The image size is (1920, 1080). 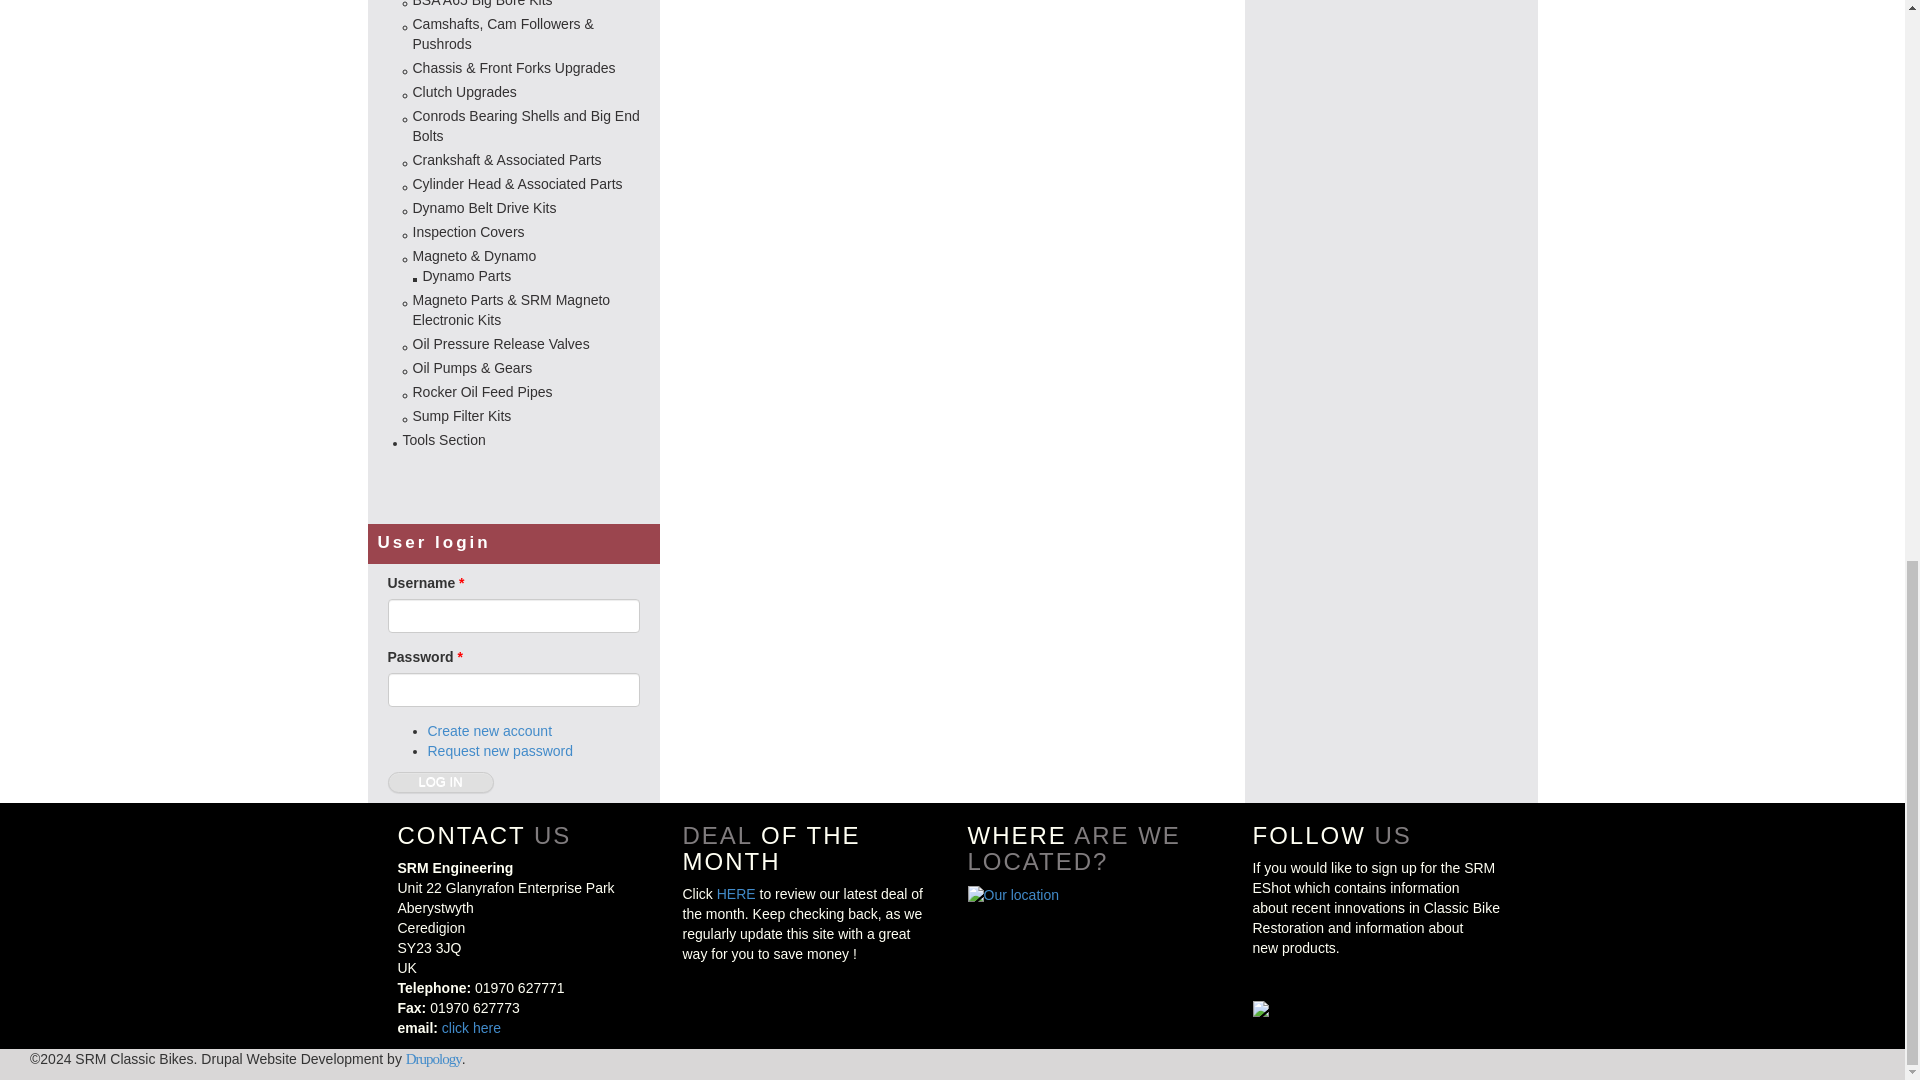 What do you see at coordinates (434, 1058) in the screenshot?
I see `Drupal Website Design and Drupal Development Services` at bounding box center [434, 1058].